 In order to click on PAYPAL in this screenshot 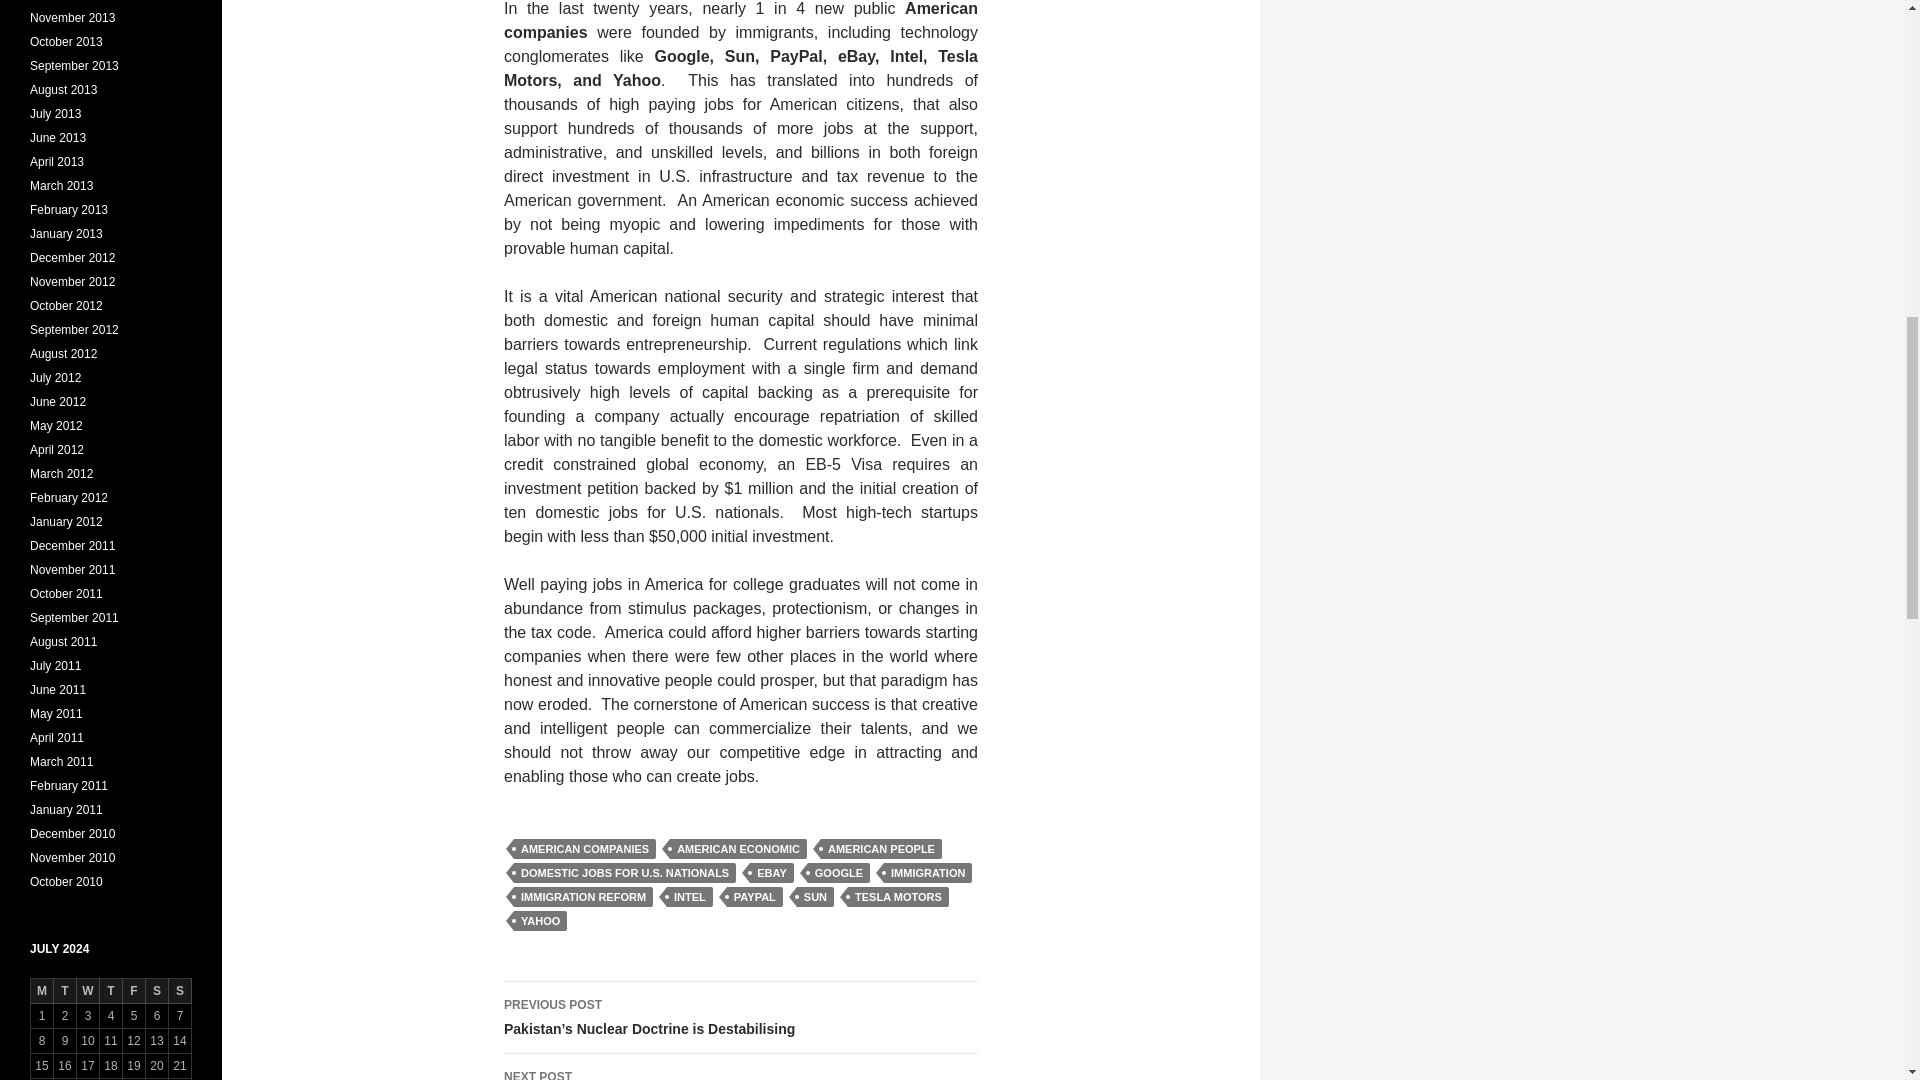, I will do `click(755, 896)`.